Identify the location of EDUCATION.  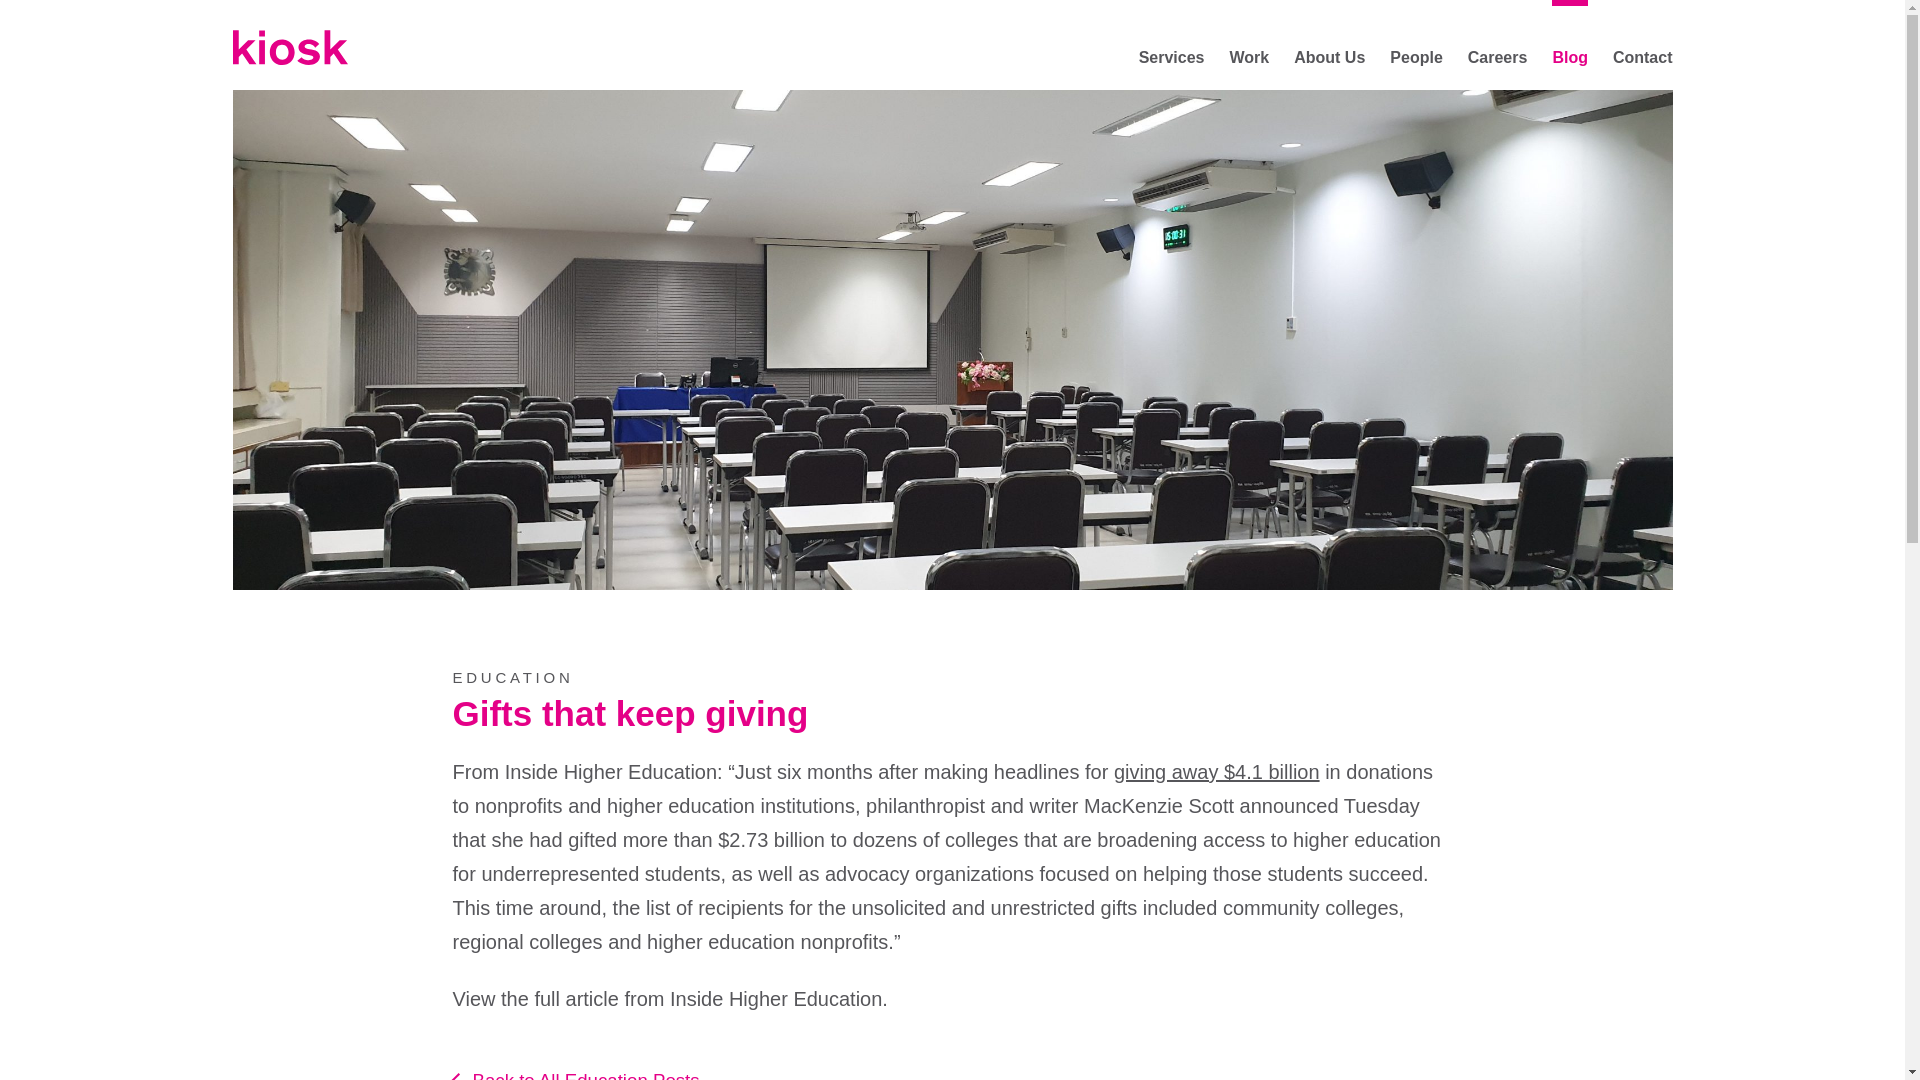
(512, 676).